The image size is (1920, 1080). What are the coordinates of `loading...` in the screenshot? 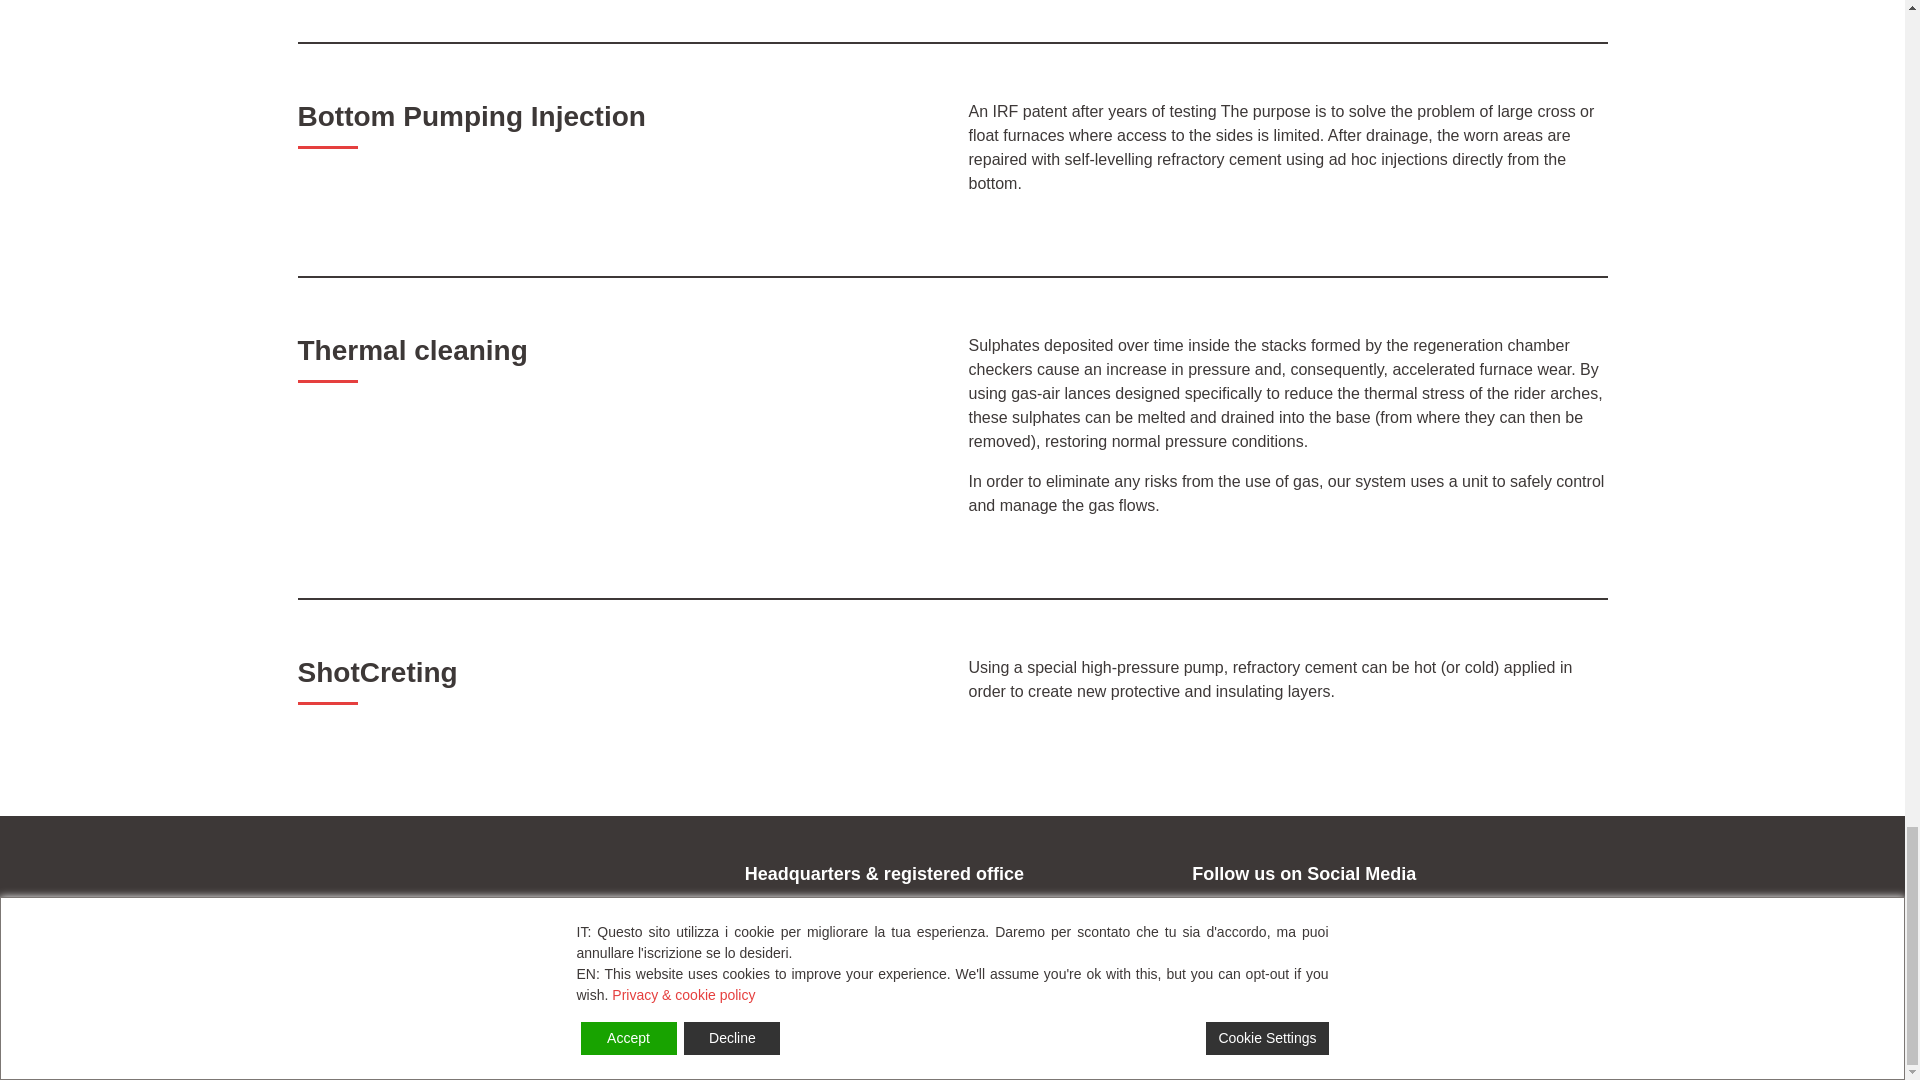 It's located at (777, 976).